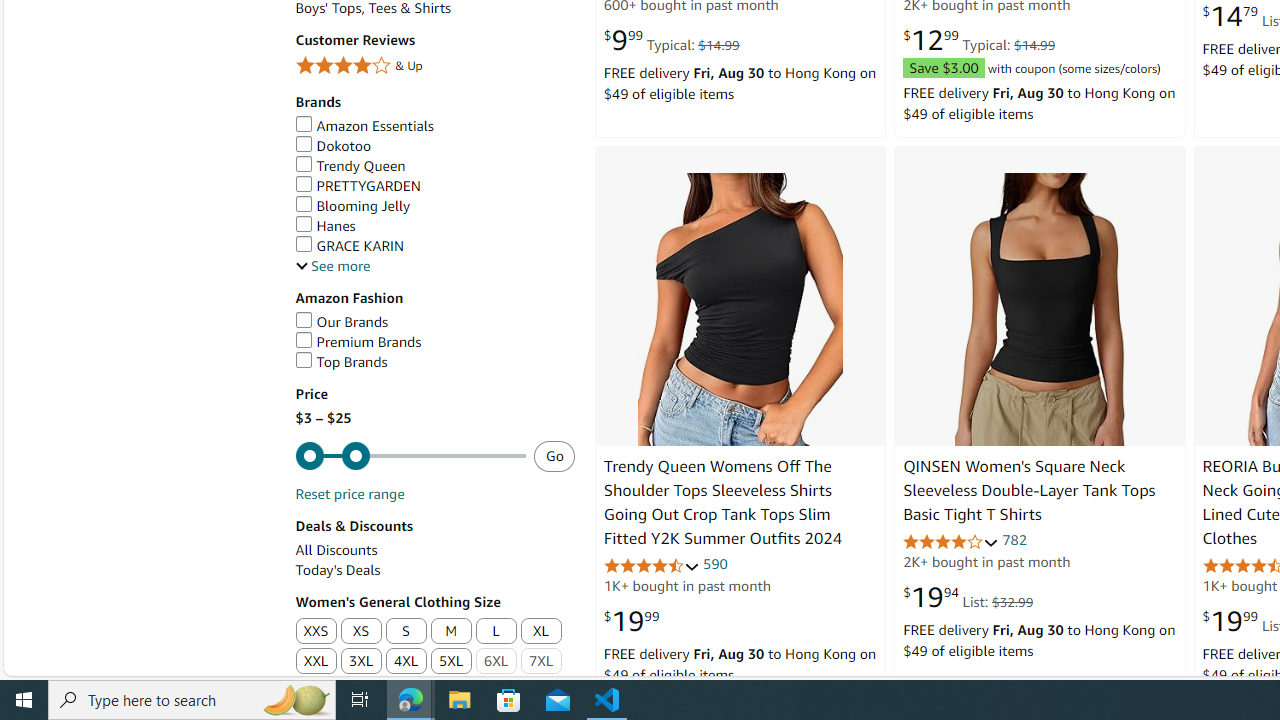 The width and height of the screenshot is (1280, 720). Describe the element at coordinates (631, 621) in the screenshot. I see `$19.99` at that location.